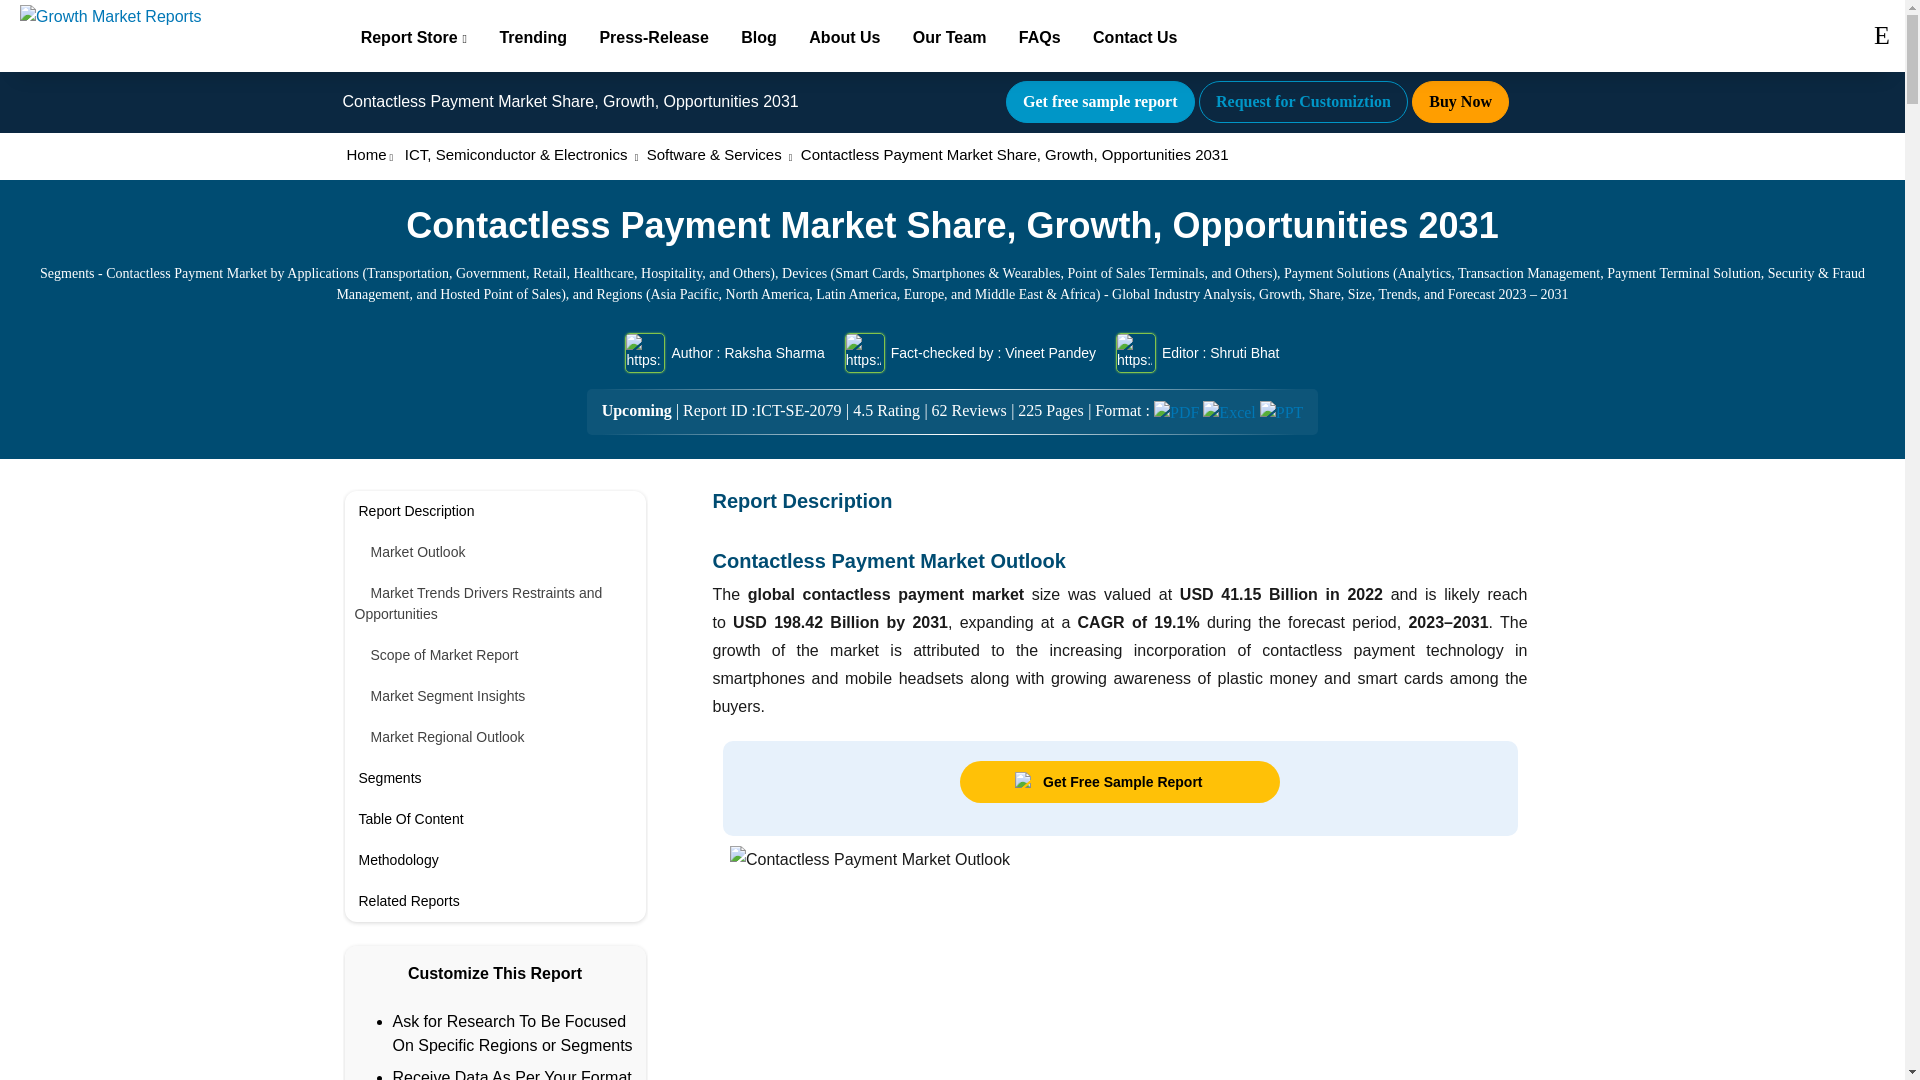 Image resolution: width=1920 pixels, height=1080 pixels. I want to click on Buy Now, so click(1460, 102).